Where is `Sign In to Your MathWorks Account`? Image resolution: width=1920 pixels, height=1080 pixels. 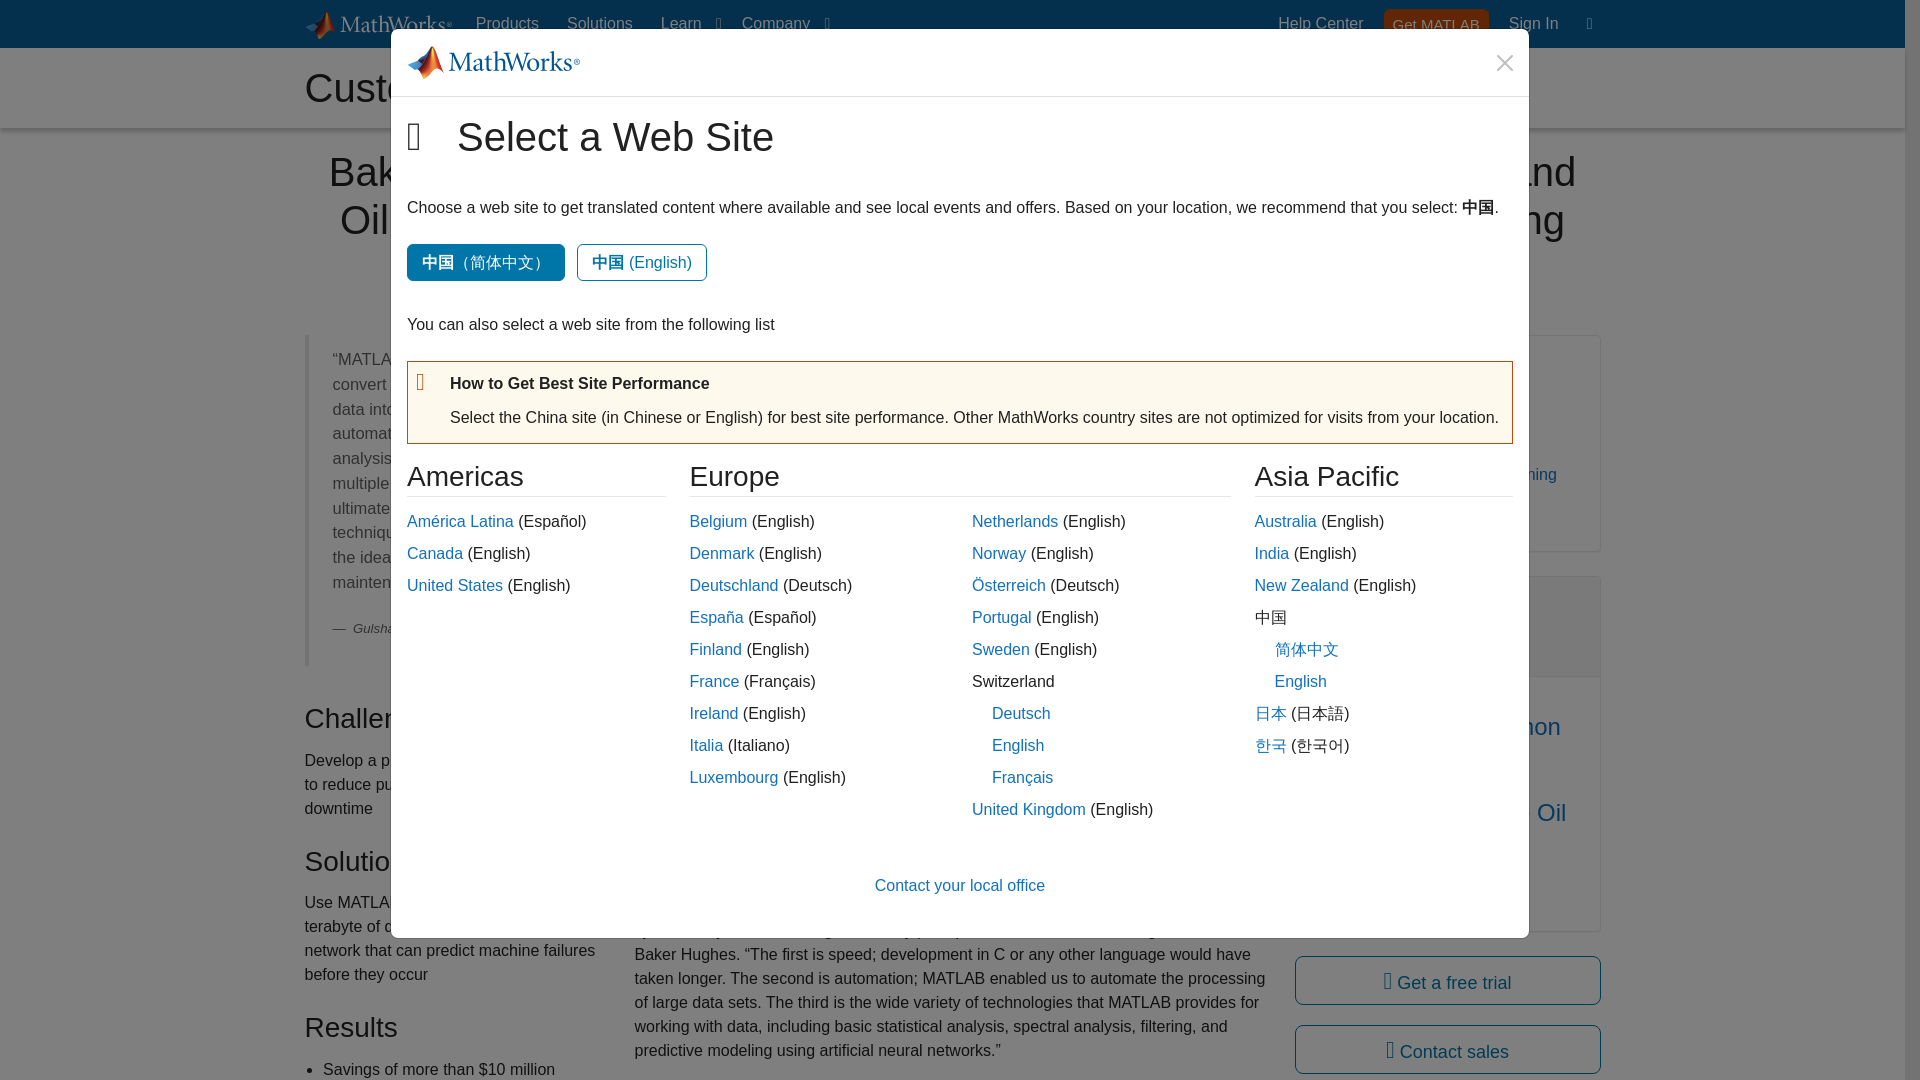
Sign In to Your MathWorks Account is located at coordinates (1534, 24).